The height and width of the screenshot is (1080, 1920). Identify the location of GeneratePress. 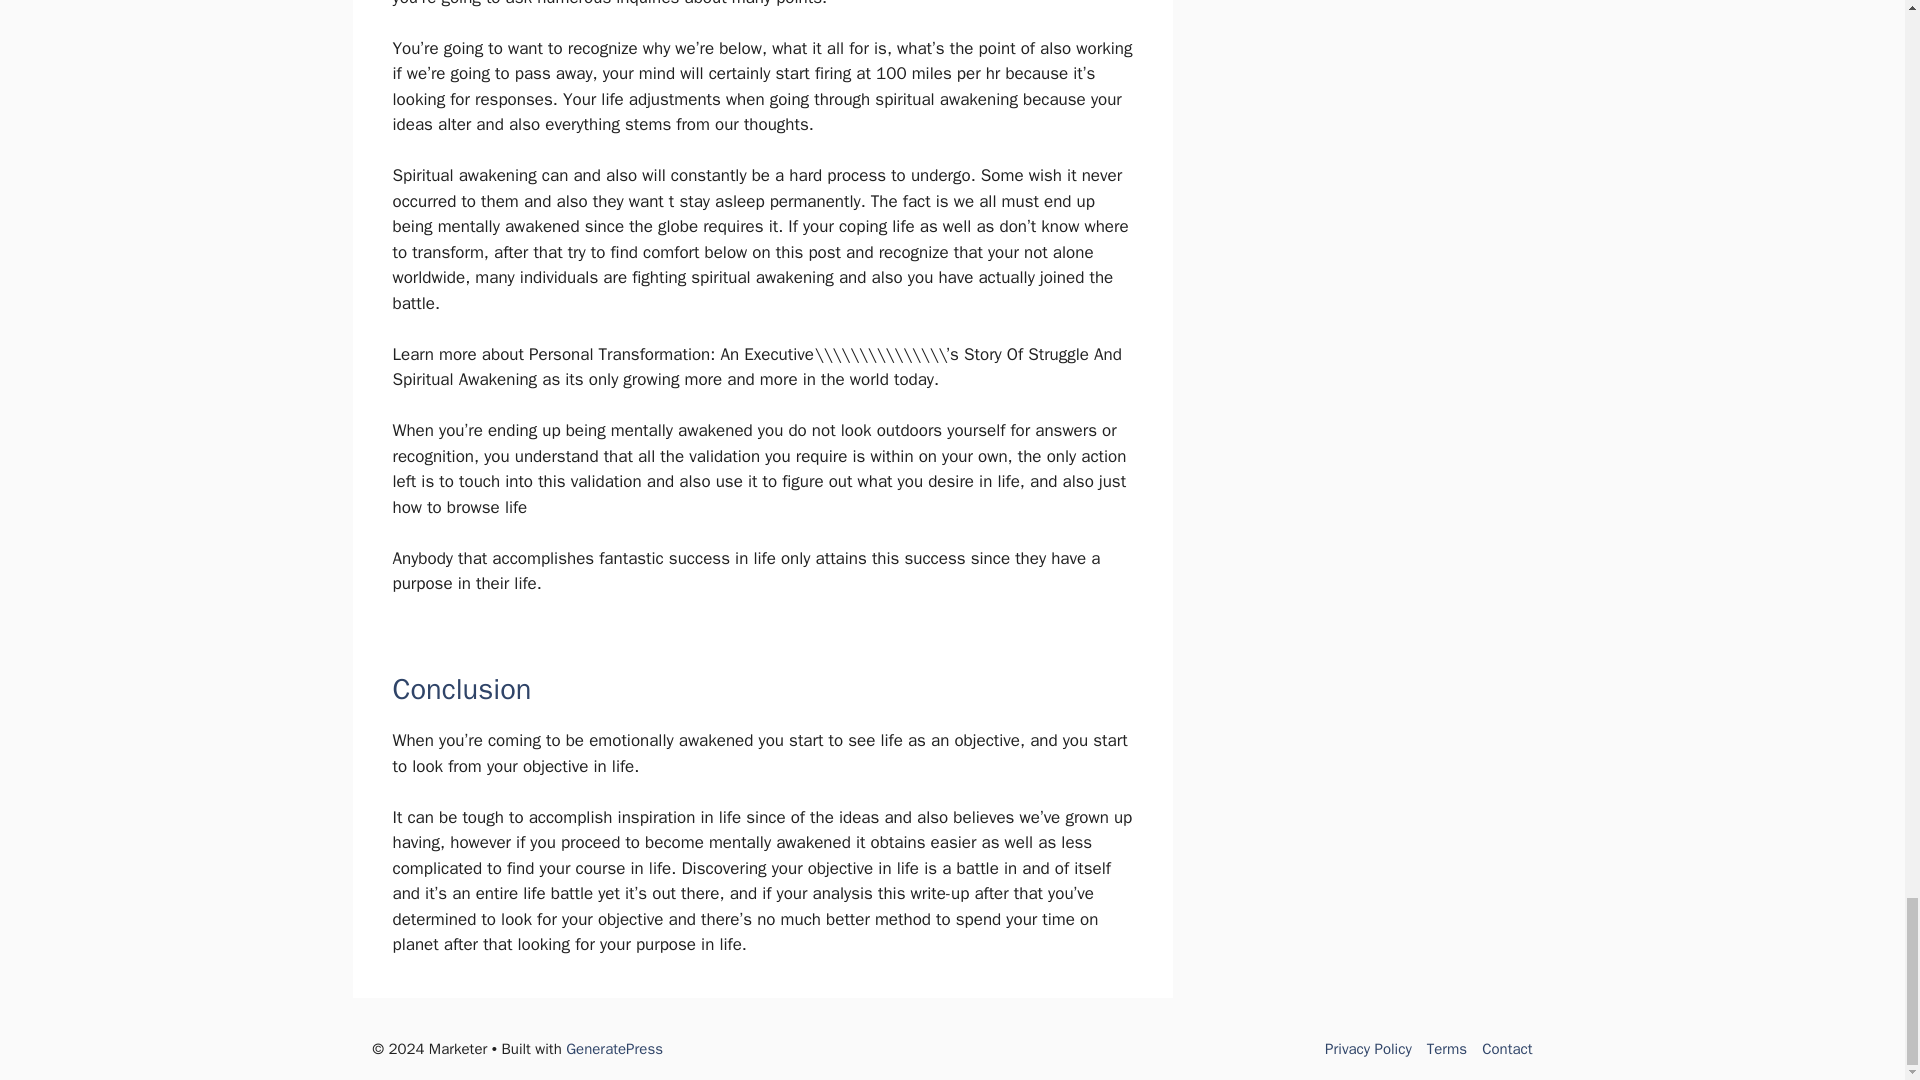
(614, 1049).